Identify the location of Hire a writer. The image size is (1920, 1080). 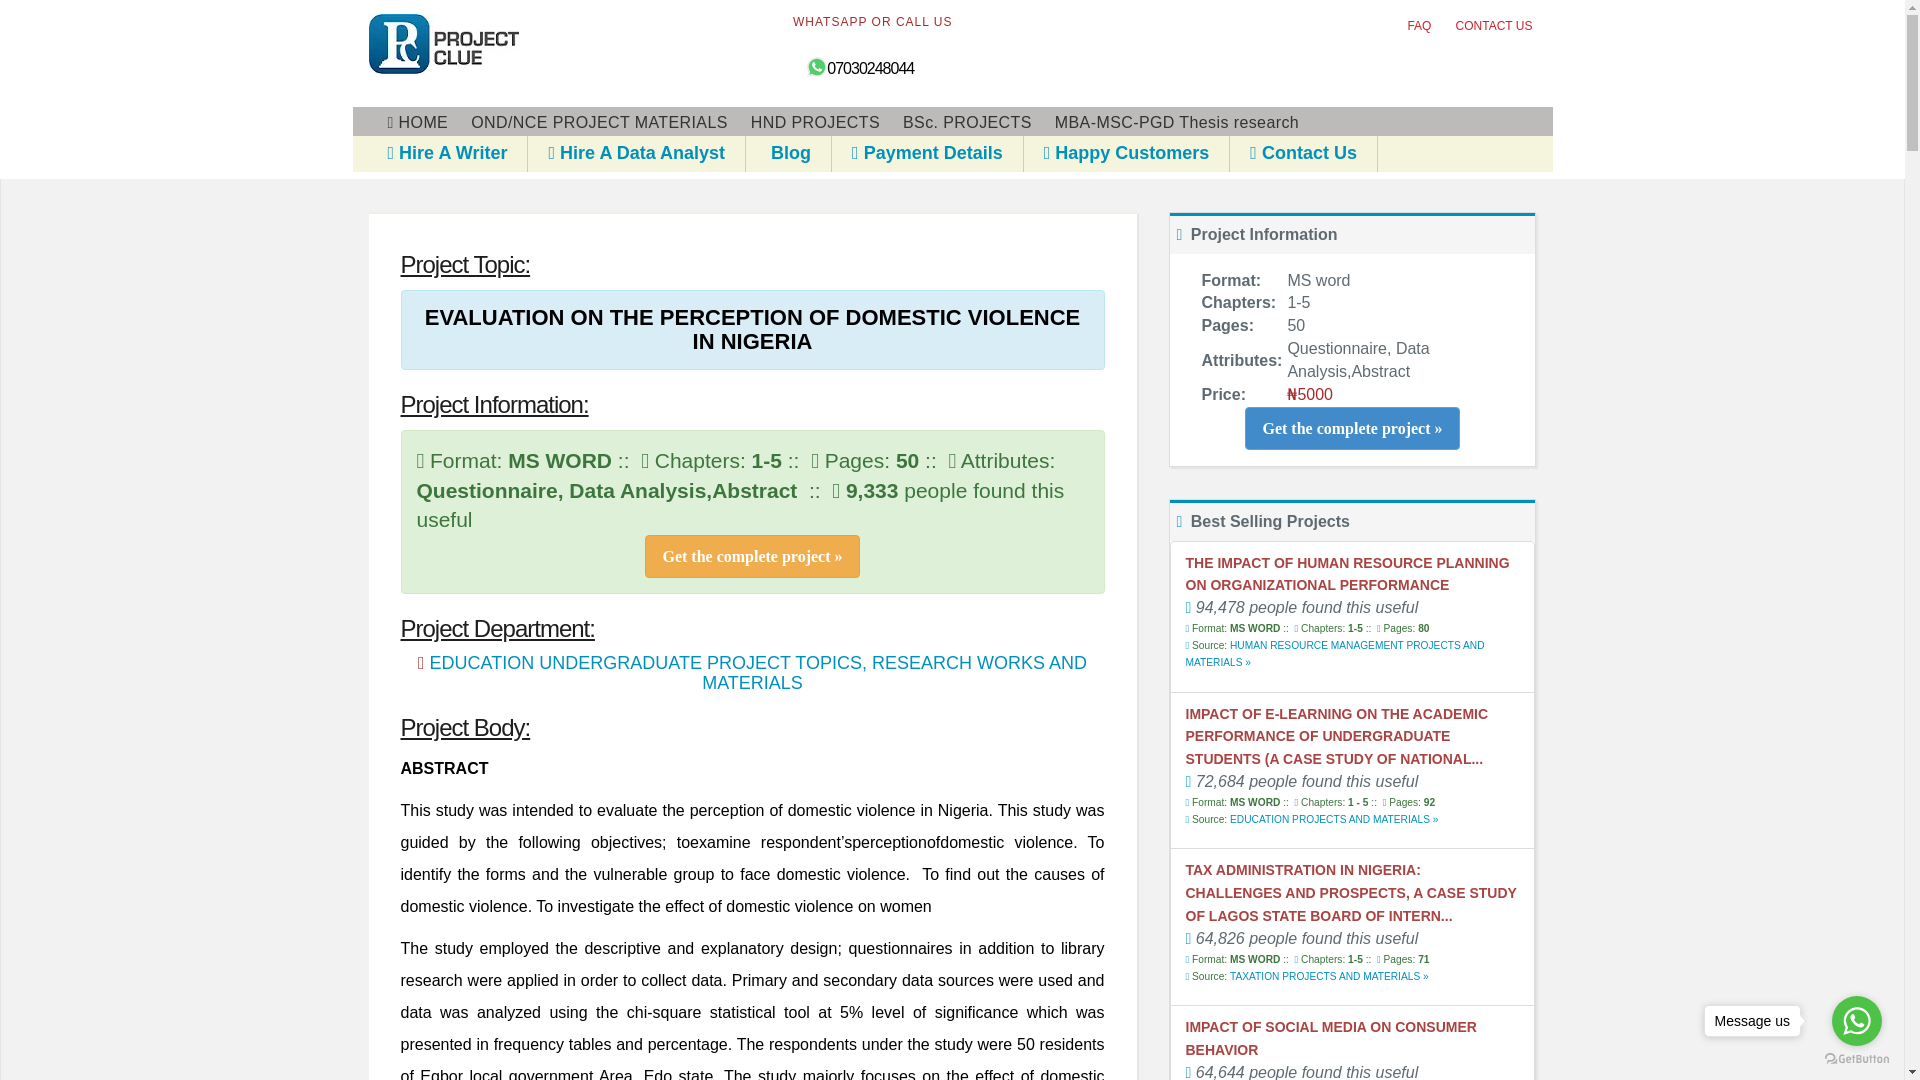
(448, 152).